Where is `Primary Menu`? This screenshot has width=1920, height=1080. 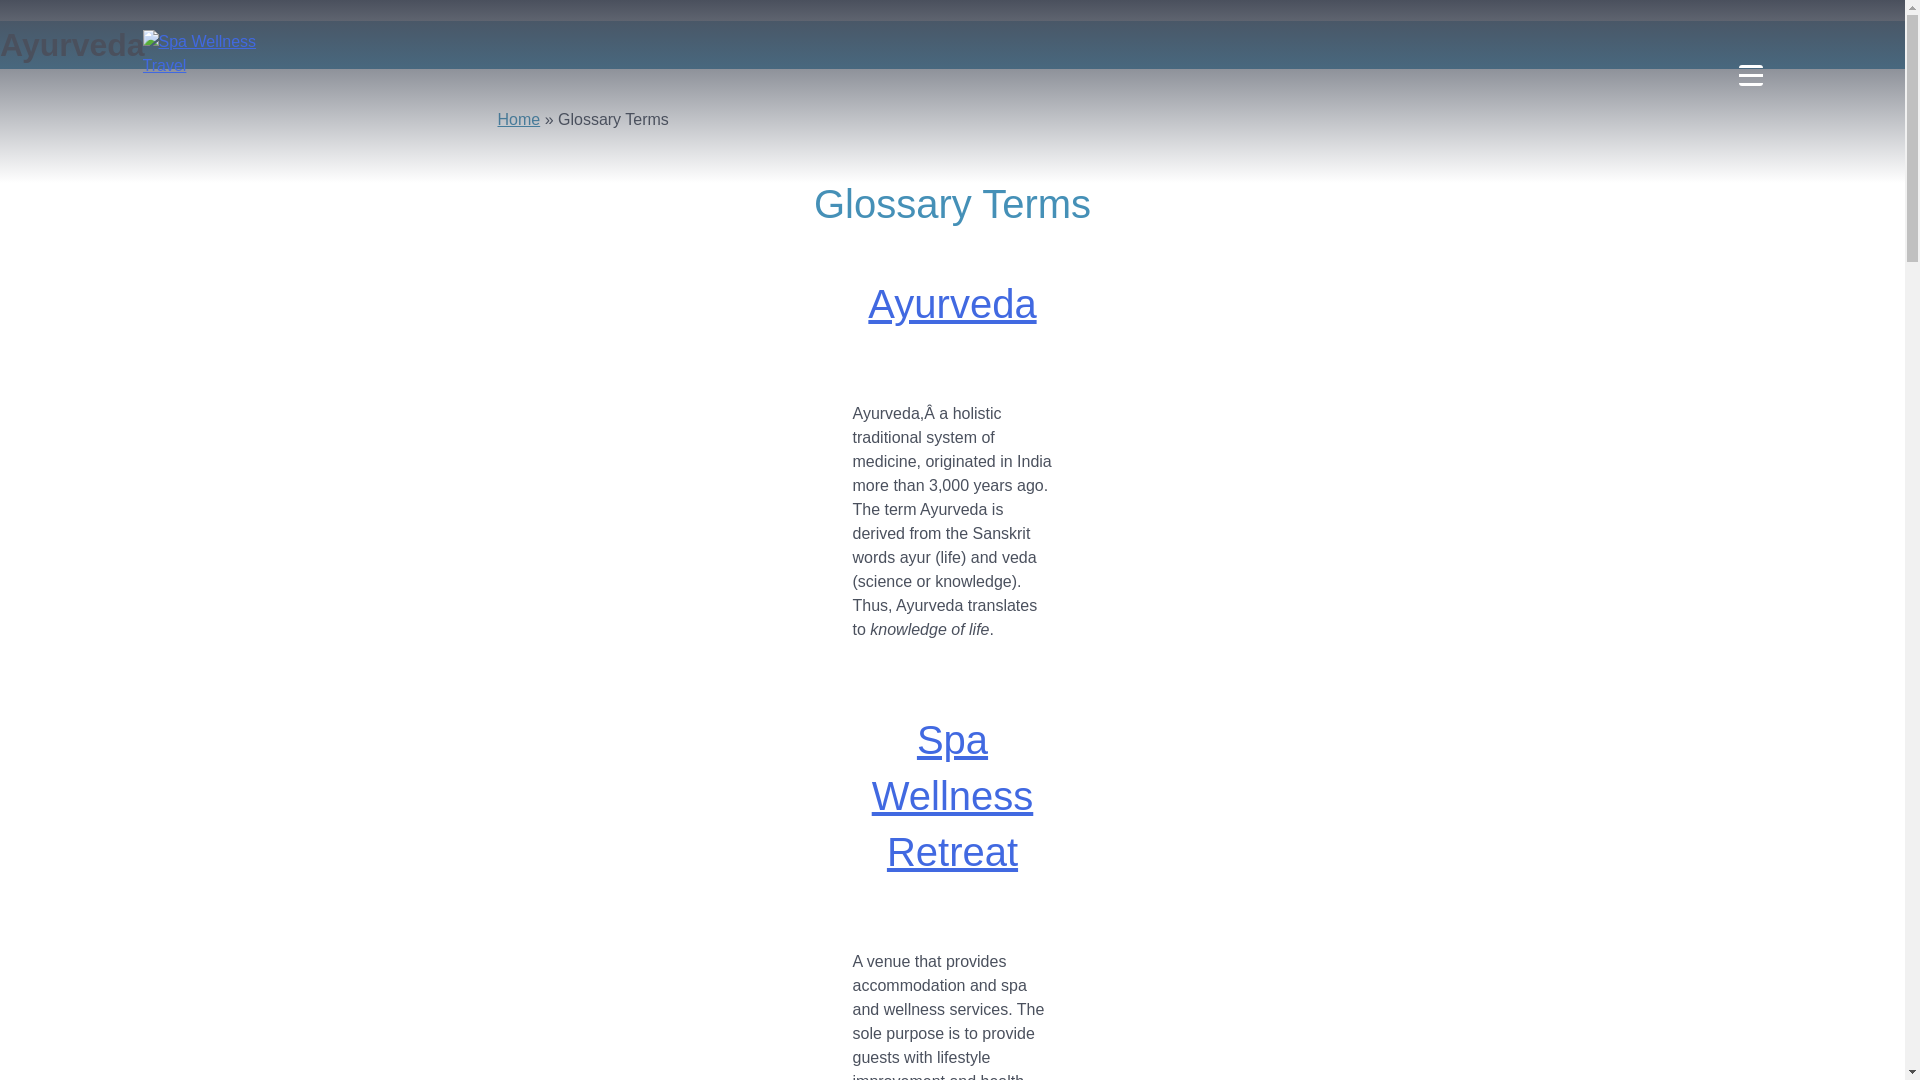
Primary Menu is located at coordinates (1750, 74).